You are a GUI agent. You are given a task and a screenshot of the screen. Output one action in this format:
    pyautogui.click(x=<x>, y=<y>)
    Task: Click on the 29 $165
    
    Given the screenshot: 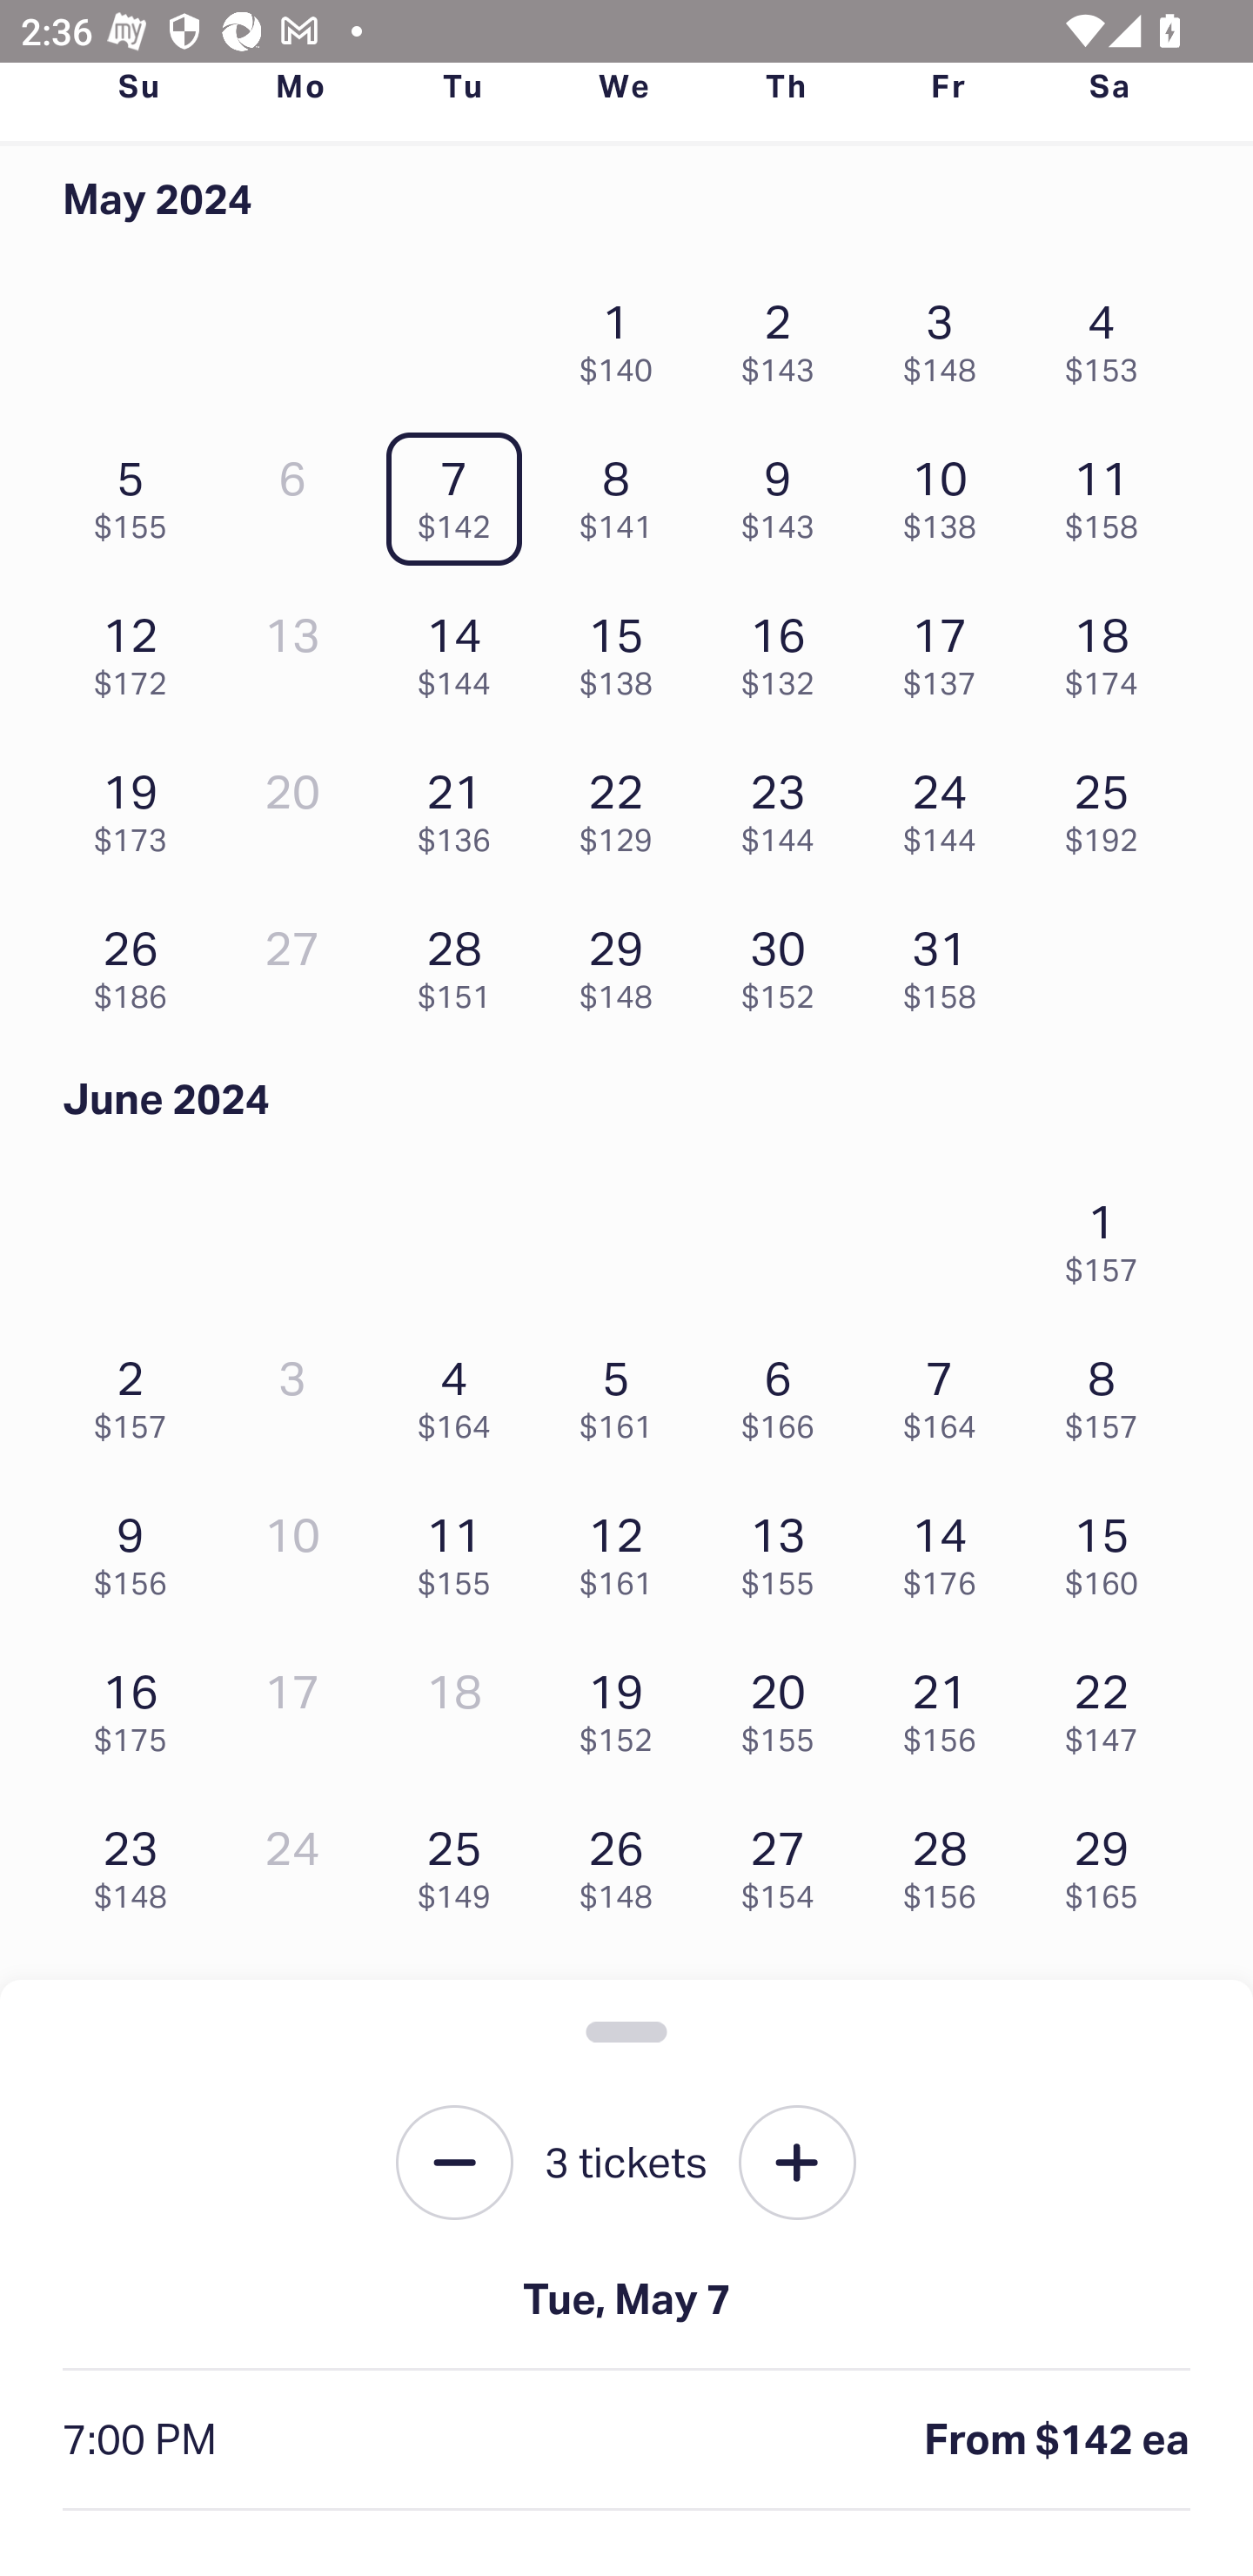 What is the action you would take?
    pyautogui.click(x=1109, y=1862)
    